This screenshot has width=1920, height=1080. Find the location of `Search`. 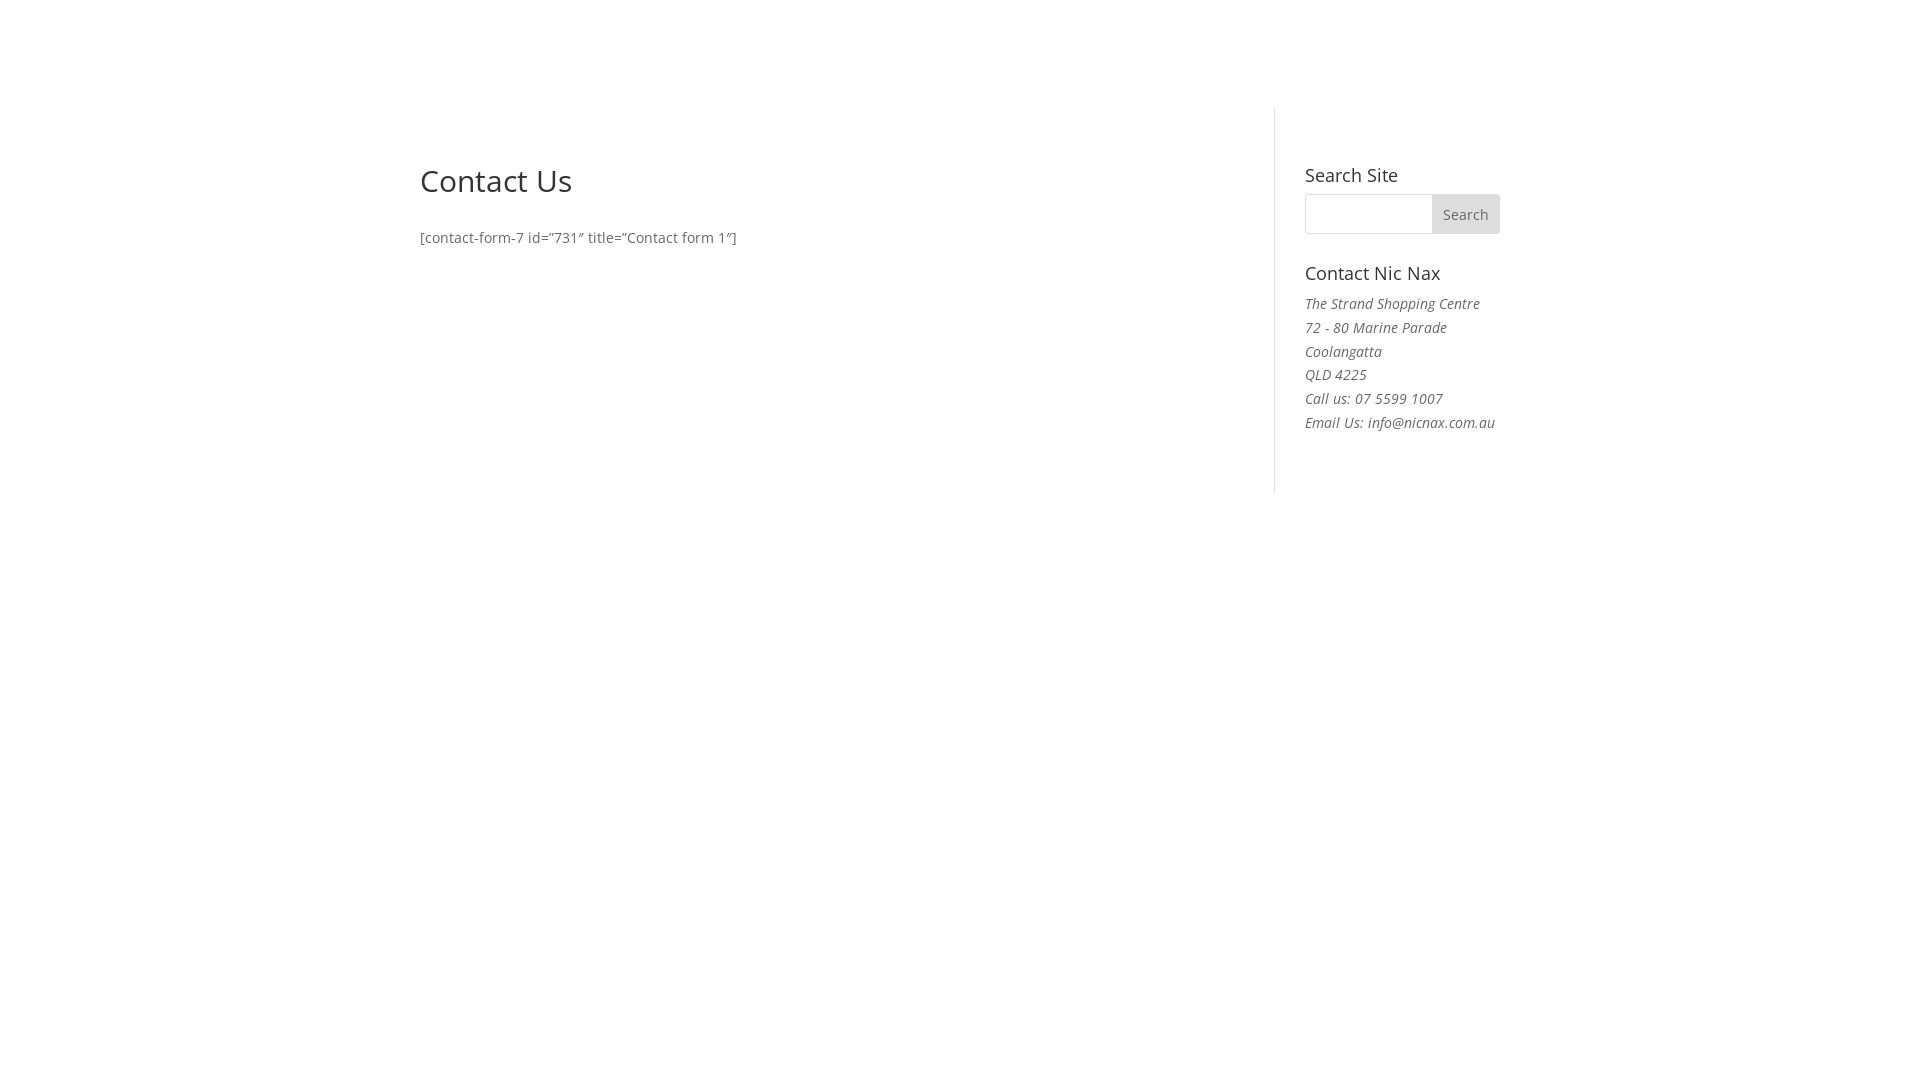

Search is located at coordinates (1466, 214).